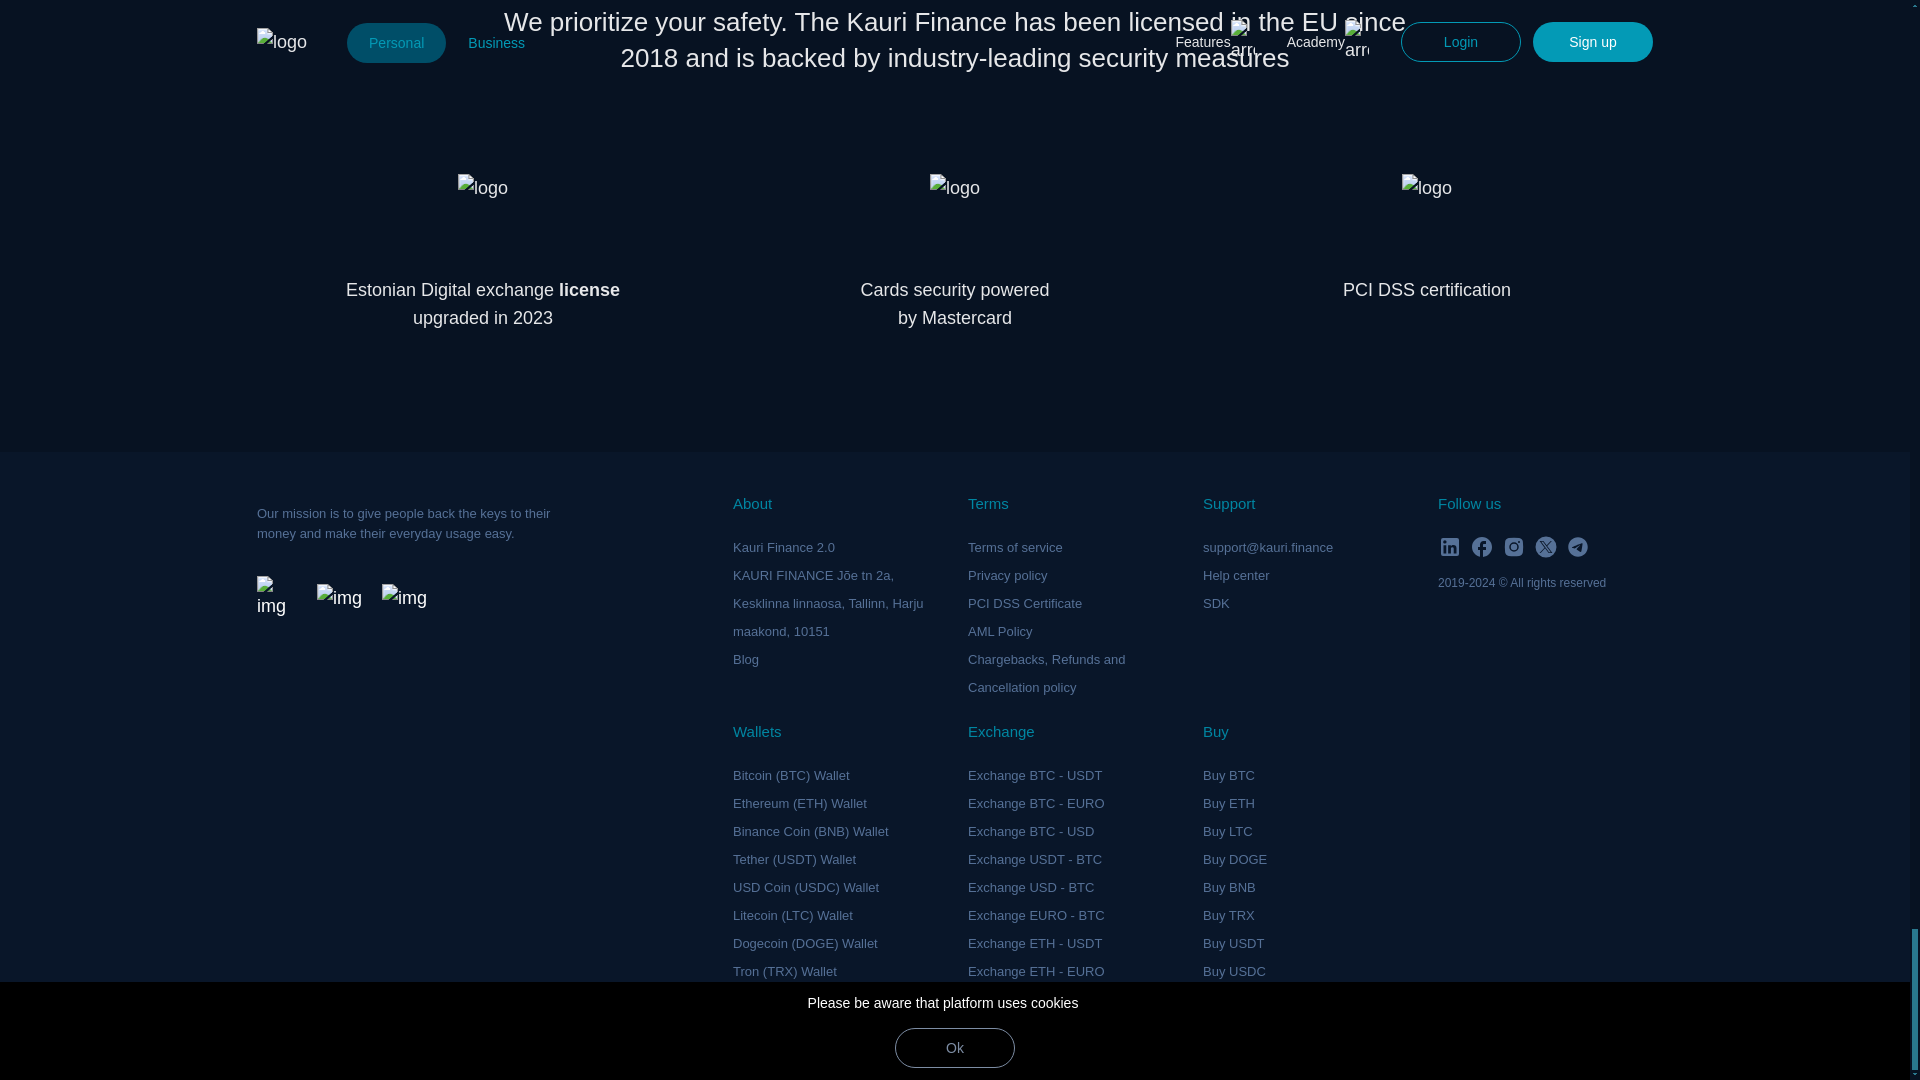 The image size is (1920, 1080). I want to click on Blog, so click(746, 660).